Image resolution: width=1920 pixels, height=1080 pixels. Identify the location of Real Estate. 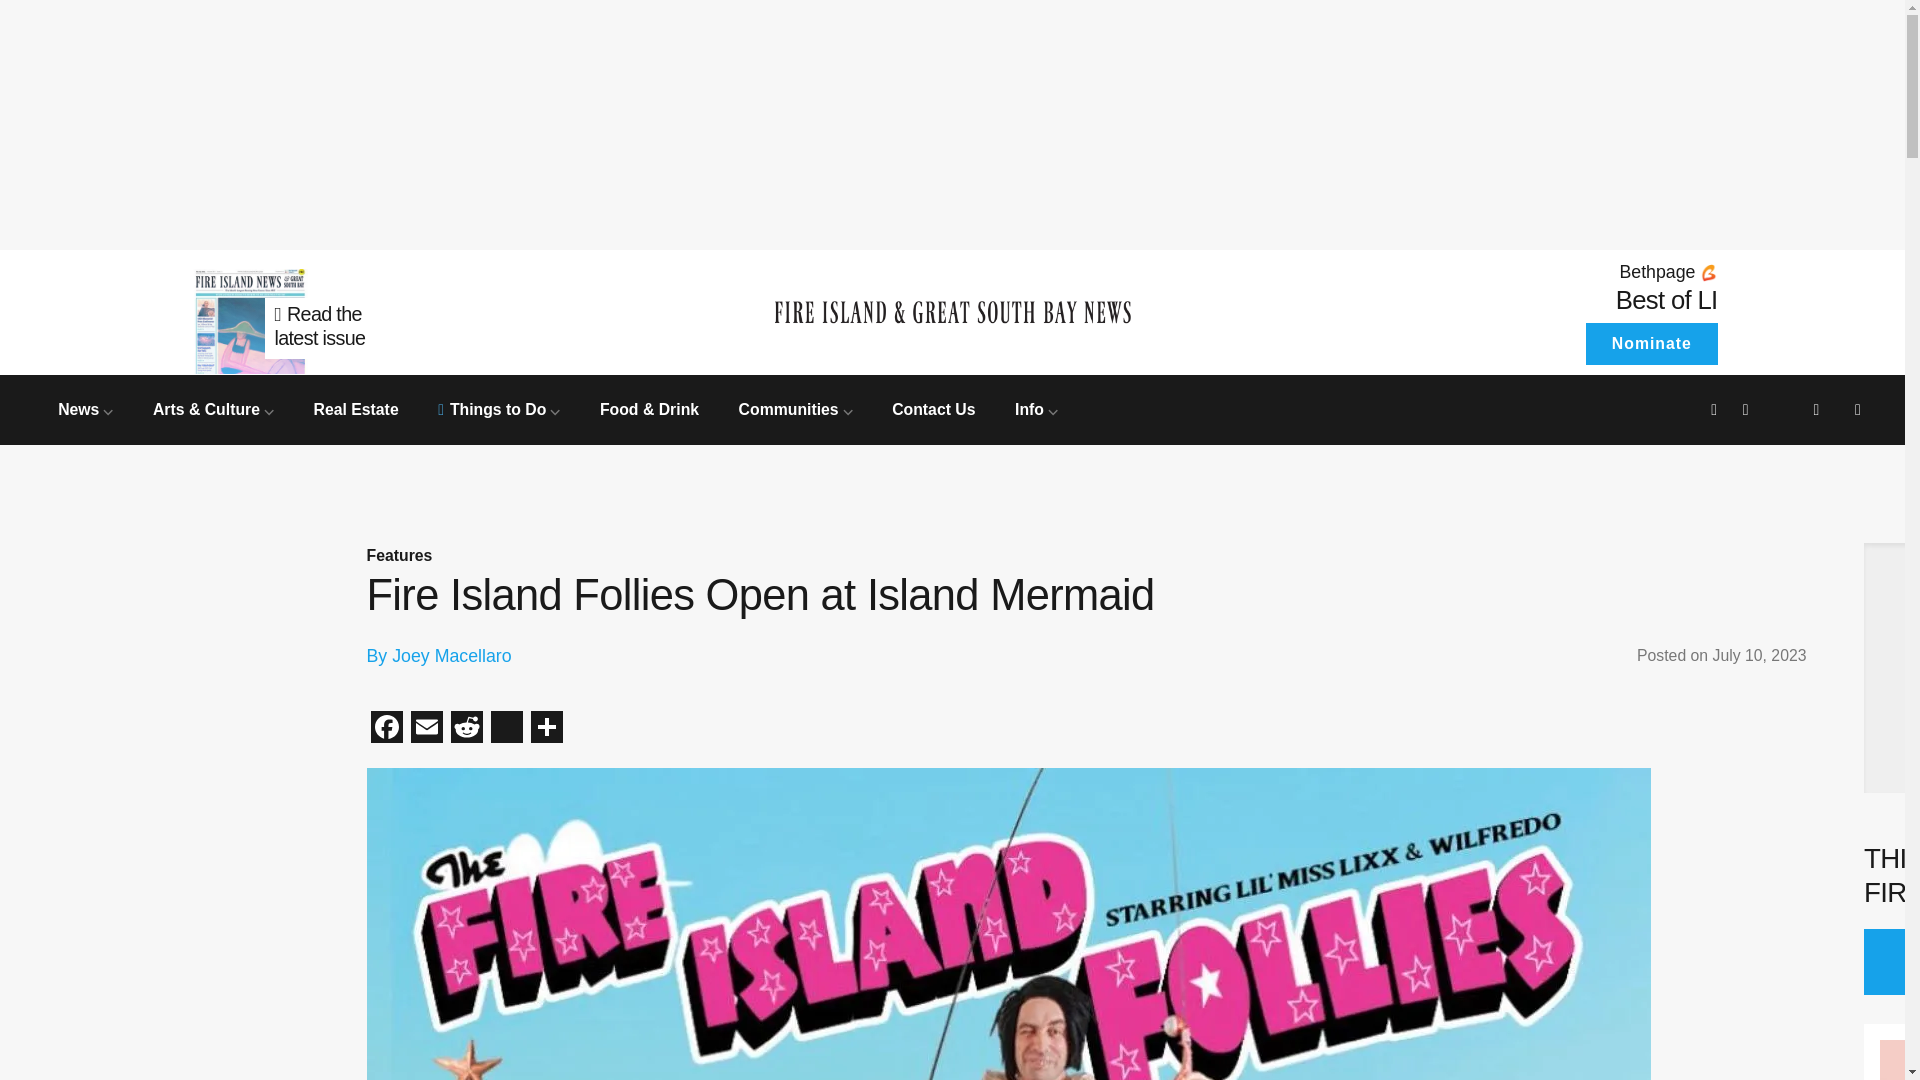
(356, 408).